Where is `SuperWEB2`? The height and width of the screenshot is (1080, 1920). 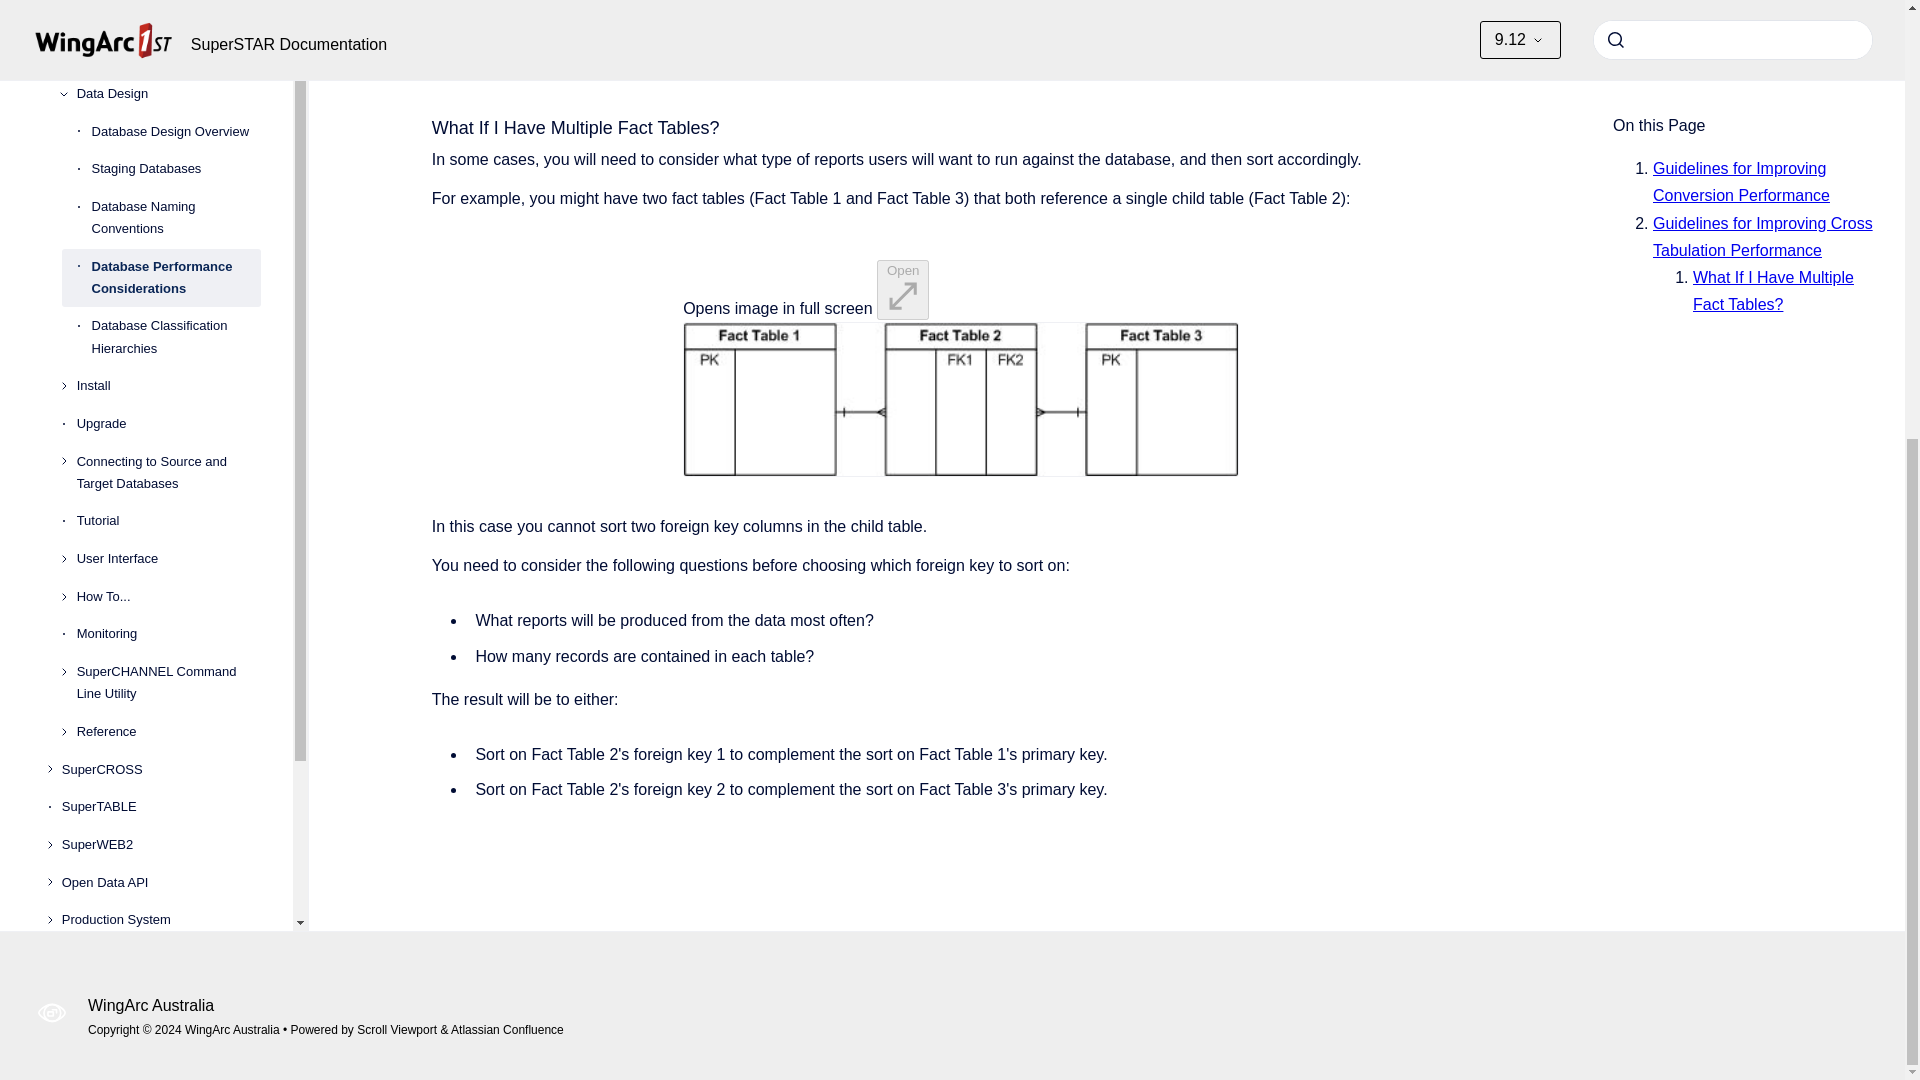 SuperWEB2 is located at coordinates (161, 262).